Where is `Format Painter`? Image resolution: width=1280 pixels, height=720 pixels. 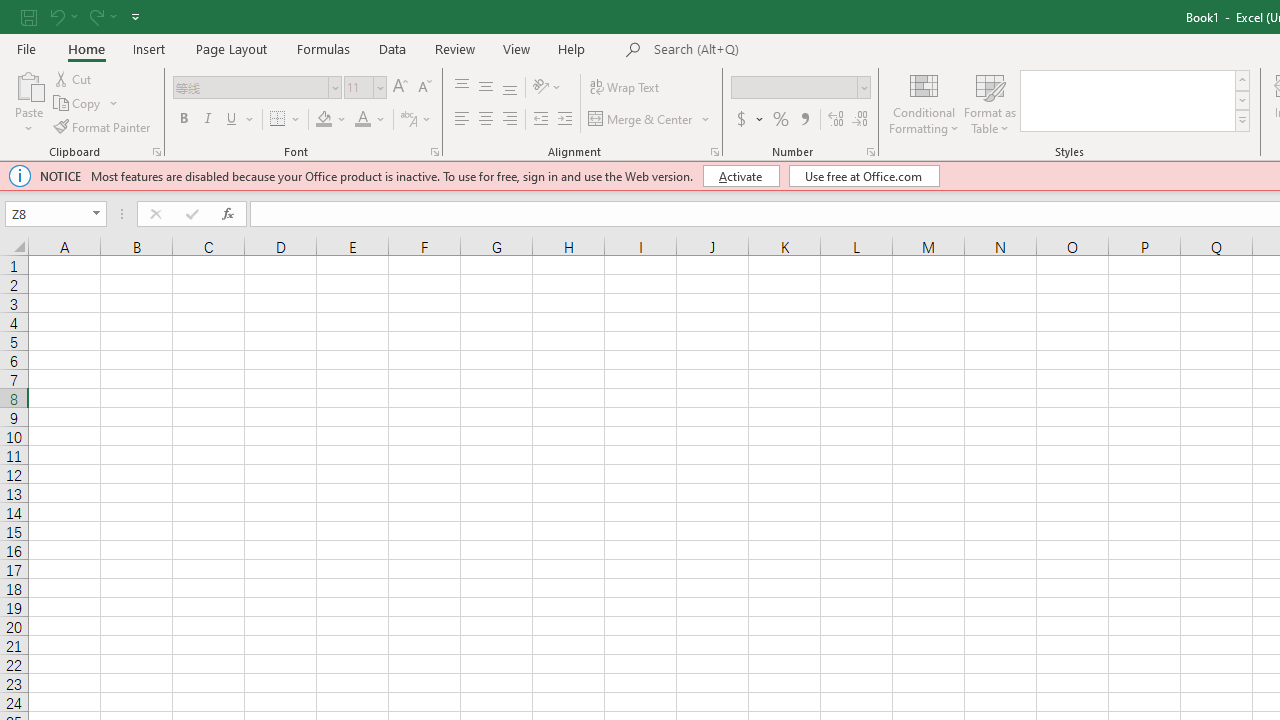
Format Painter is located at coordinates (103, 126).